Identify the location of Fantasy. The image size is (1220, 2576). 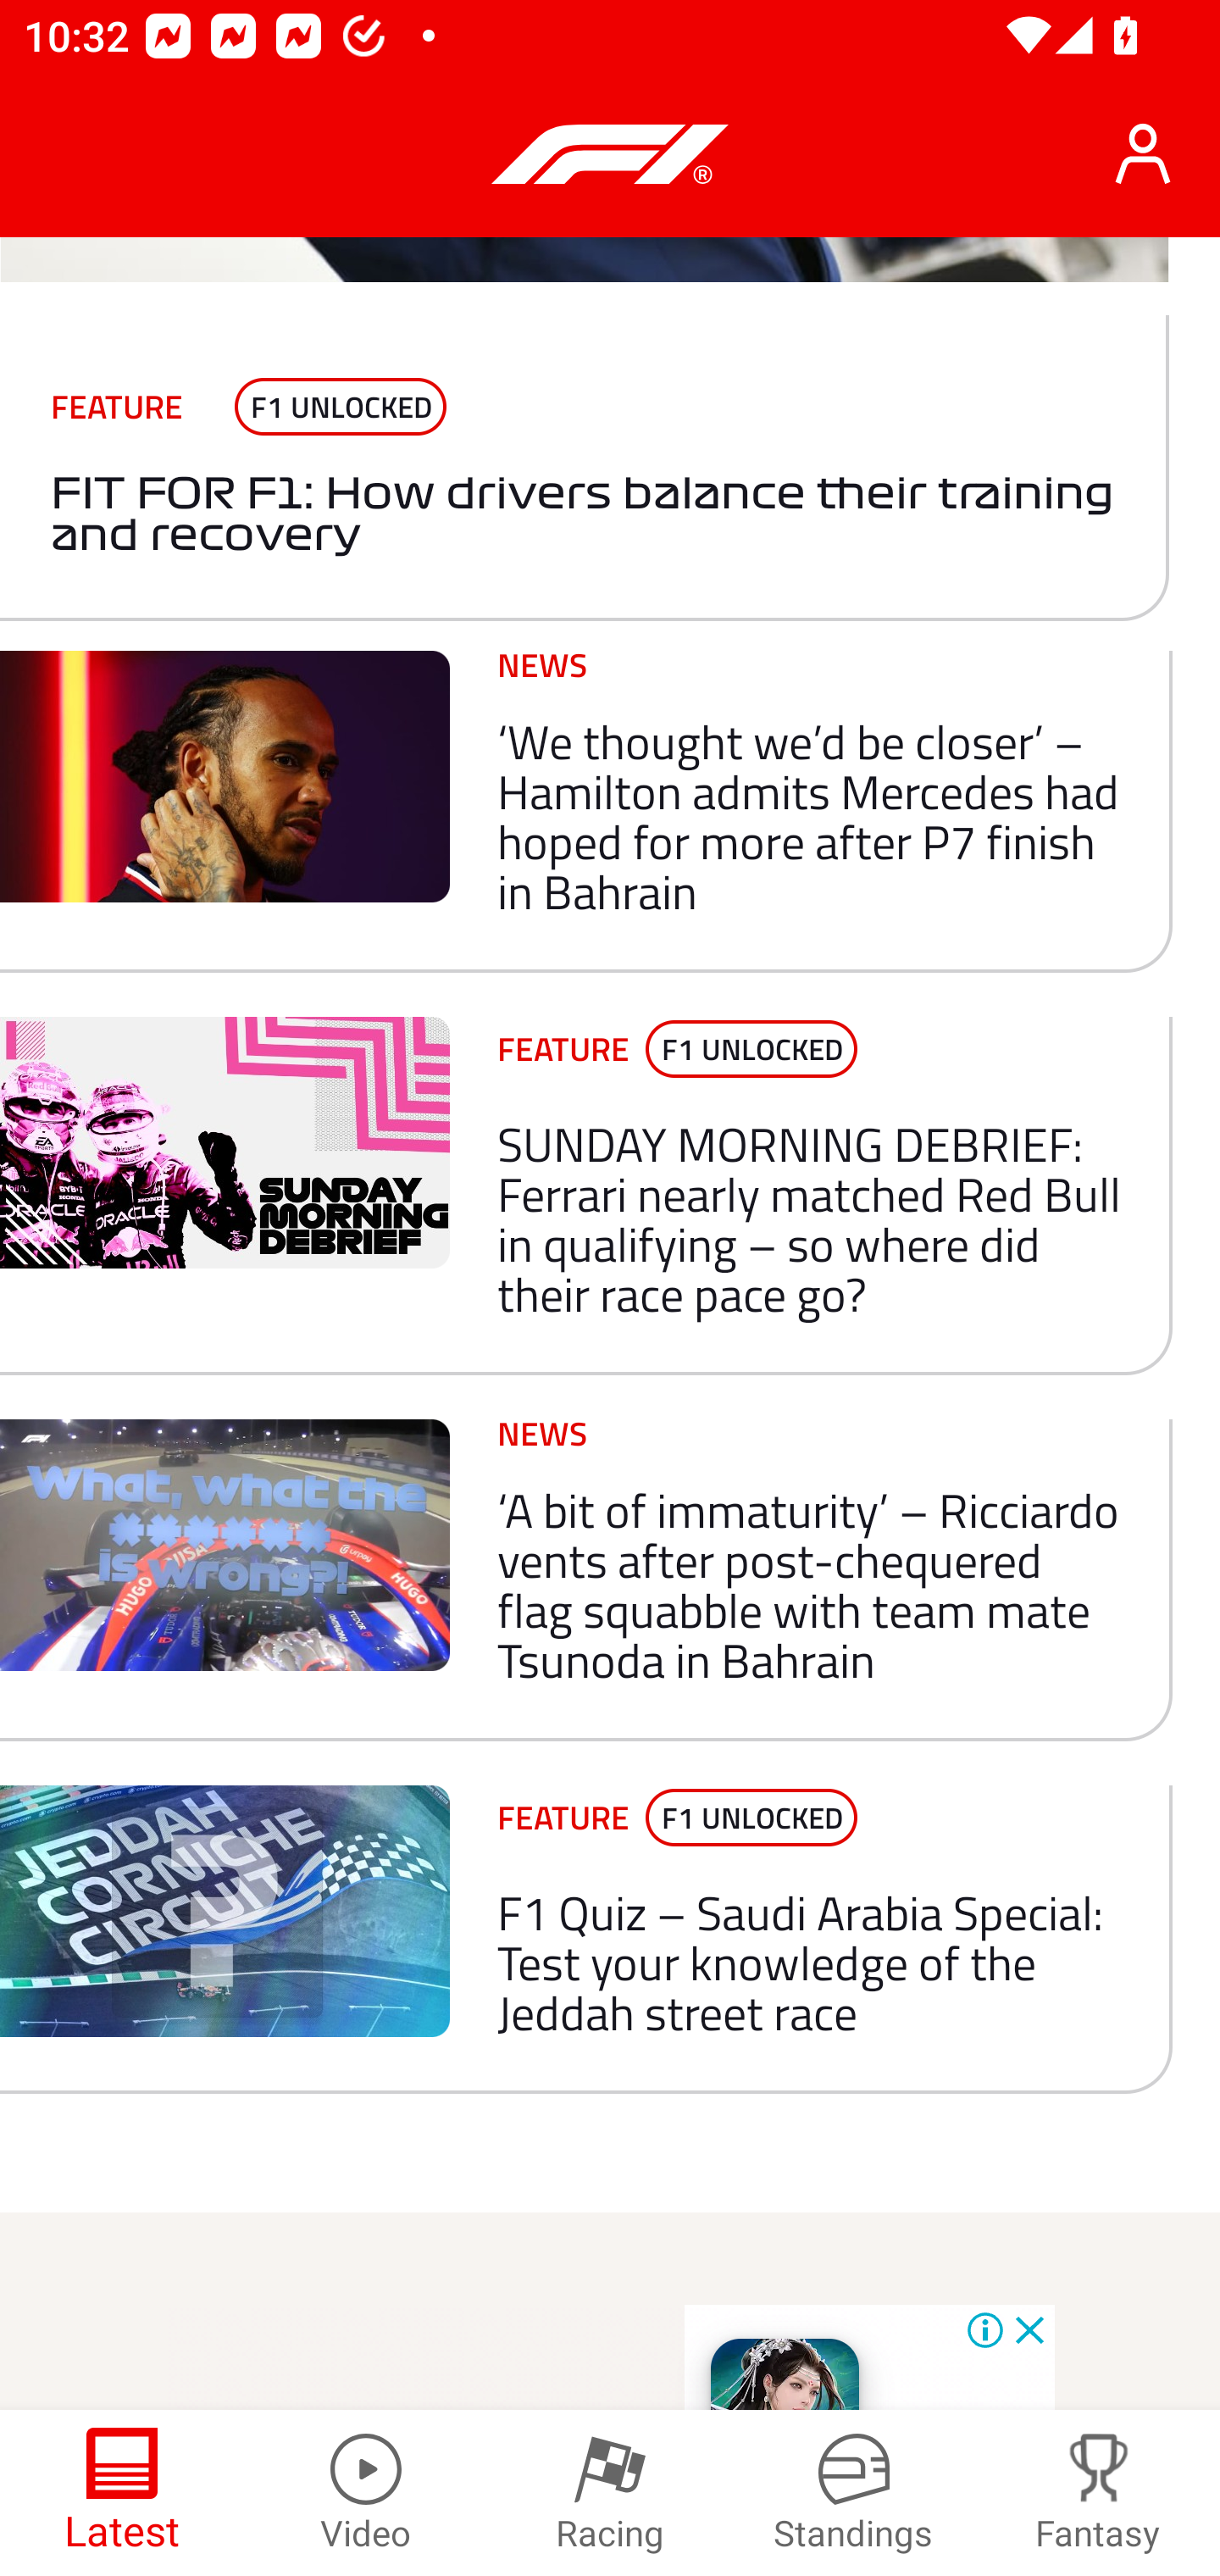
(1098, 2493).